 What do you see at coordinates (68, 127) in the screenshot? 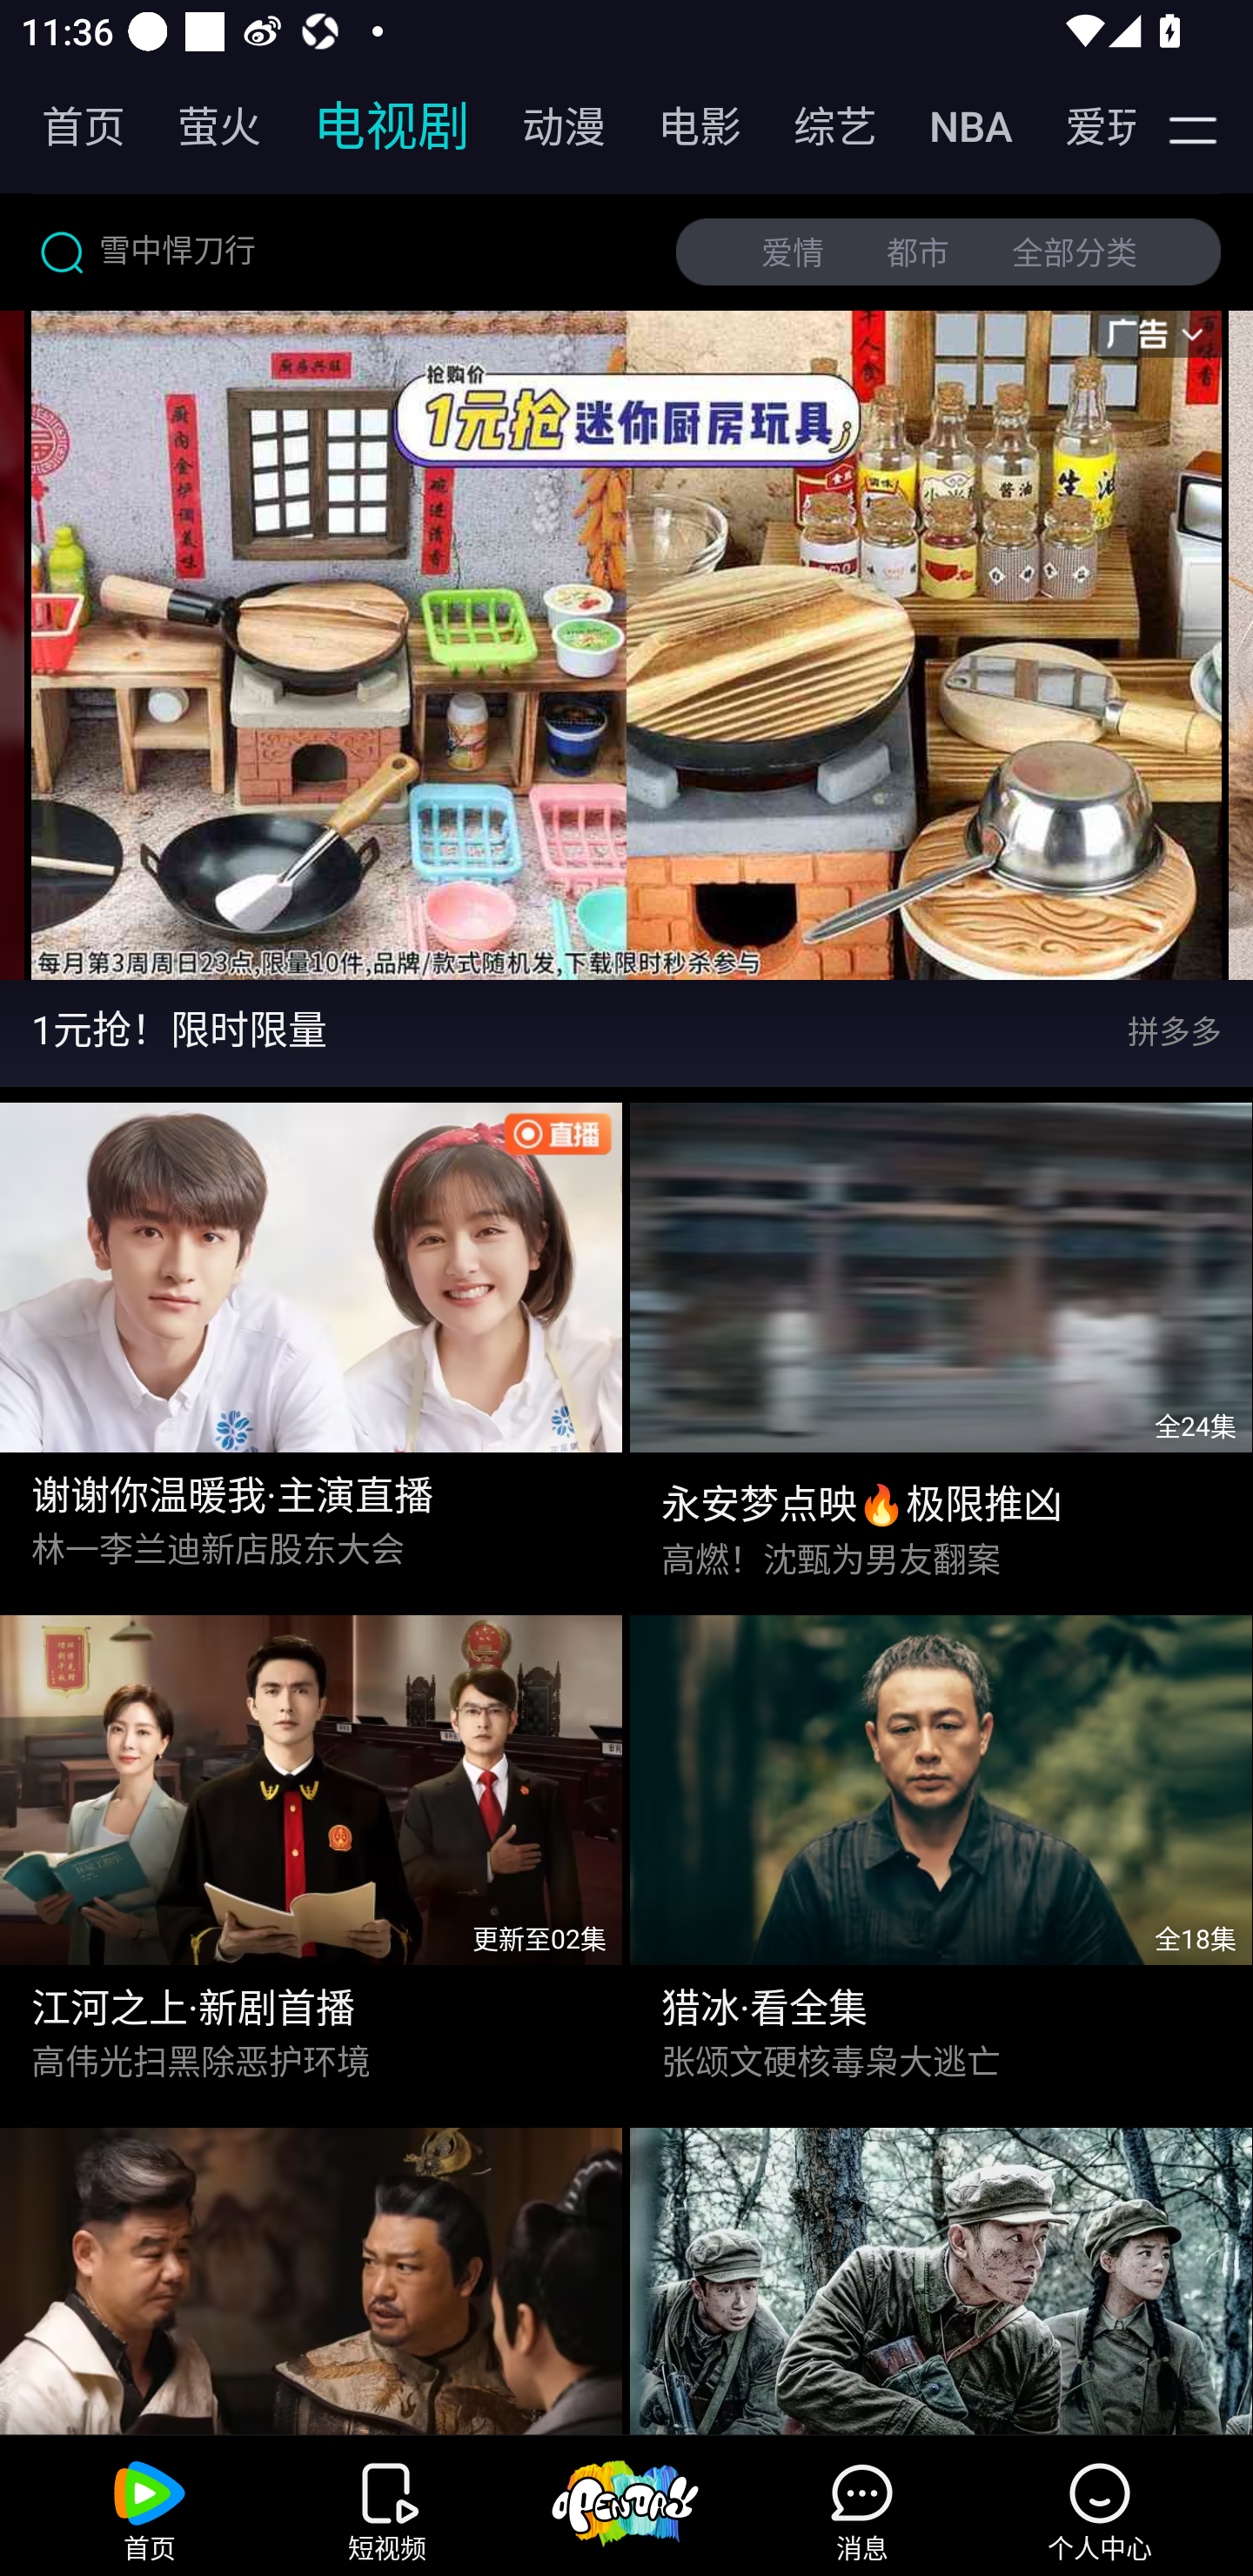
I see `首页` at bounding box center [68, 127].